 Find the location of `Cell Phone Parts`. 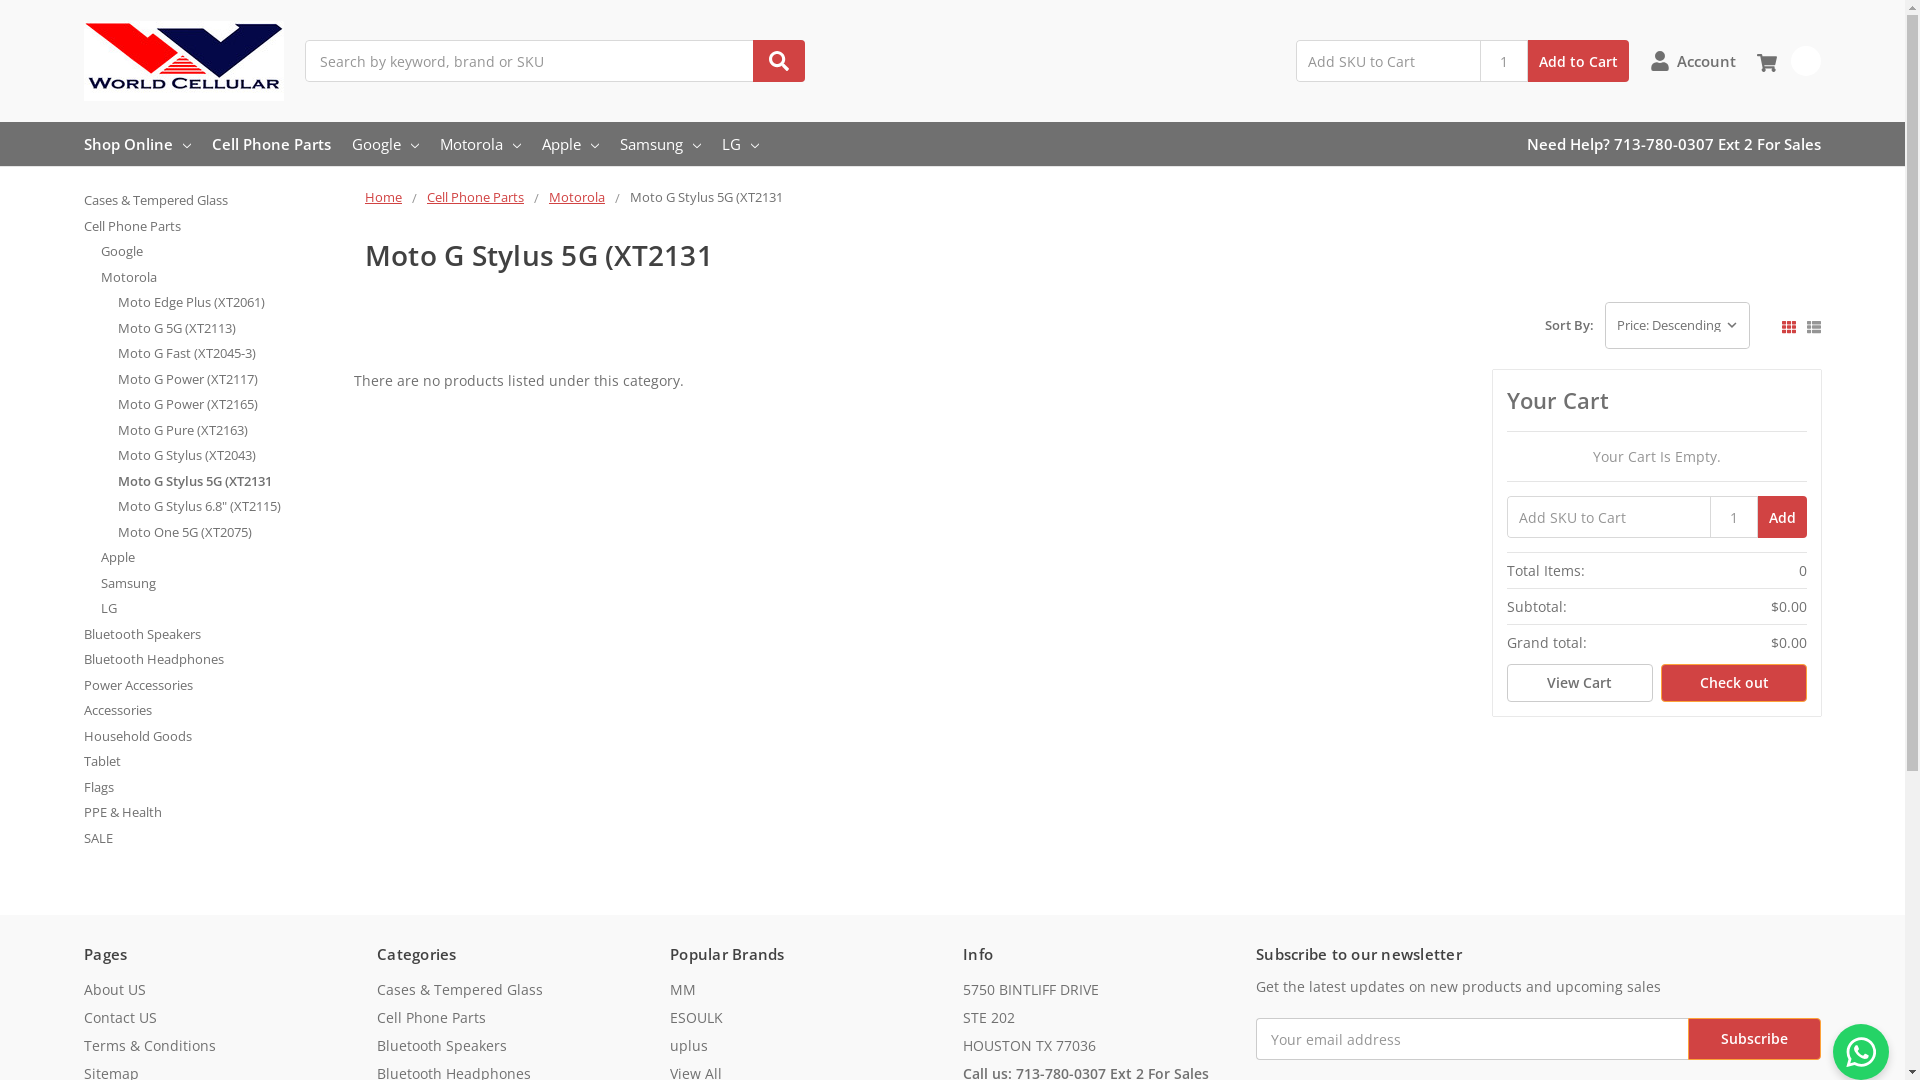

Cell Phone Parts is located at coordinates (432, 1018).